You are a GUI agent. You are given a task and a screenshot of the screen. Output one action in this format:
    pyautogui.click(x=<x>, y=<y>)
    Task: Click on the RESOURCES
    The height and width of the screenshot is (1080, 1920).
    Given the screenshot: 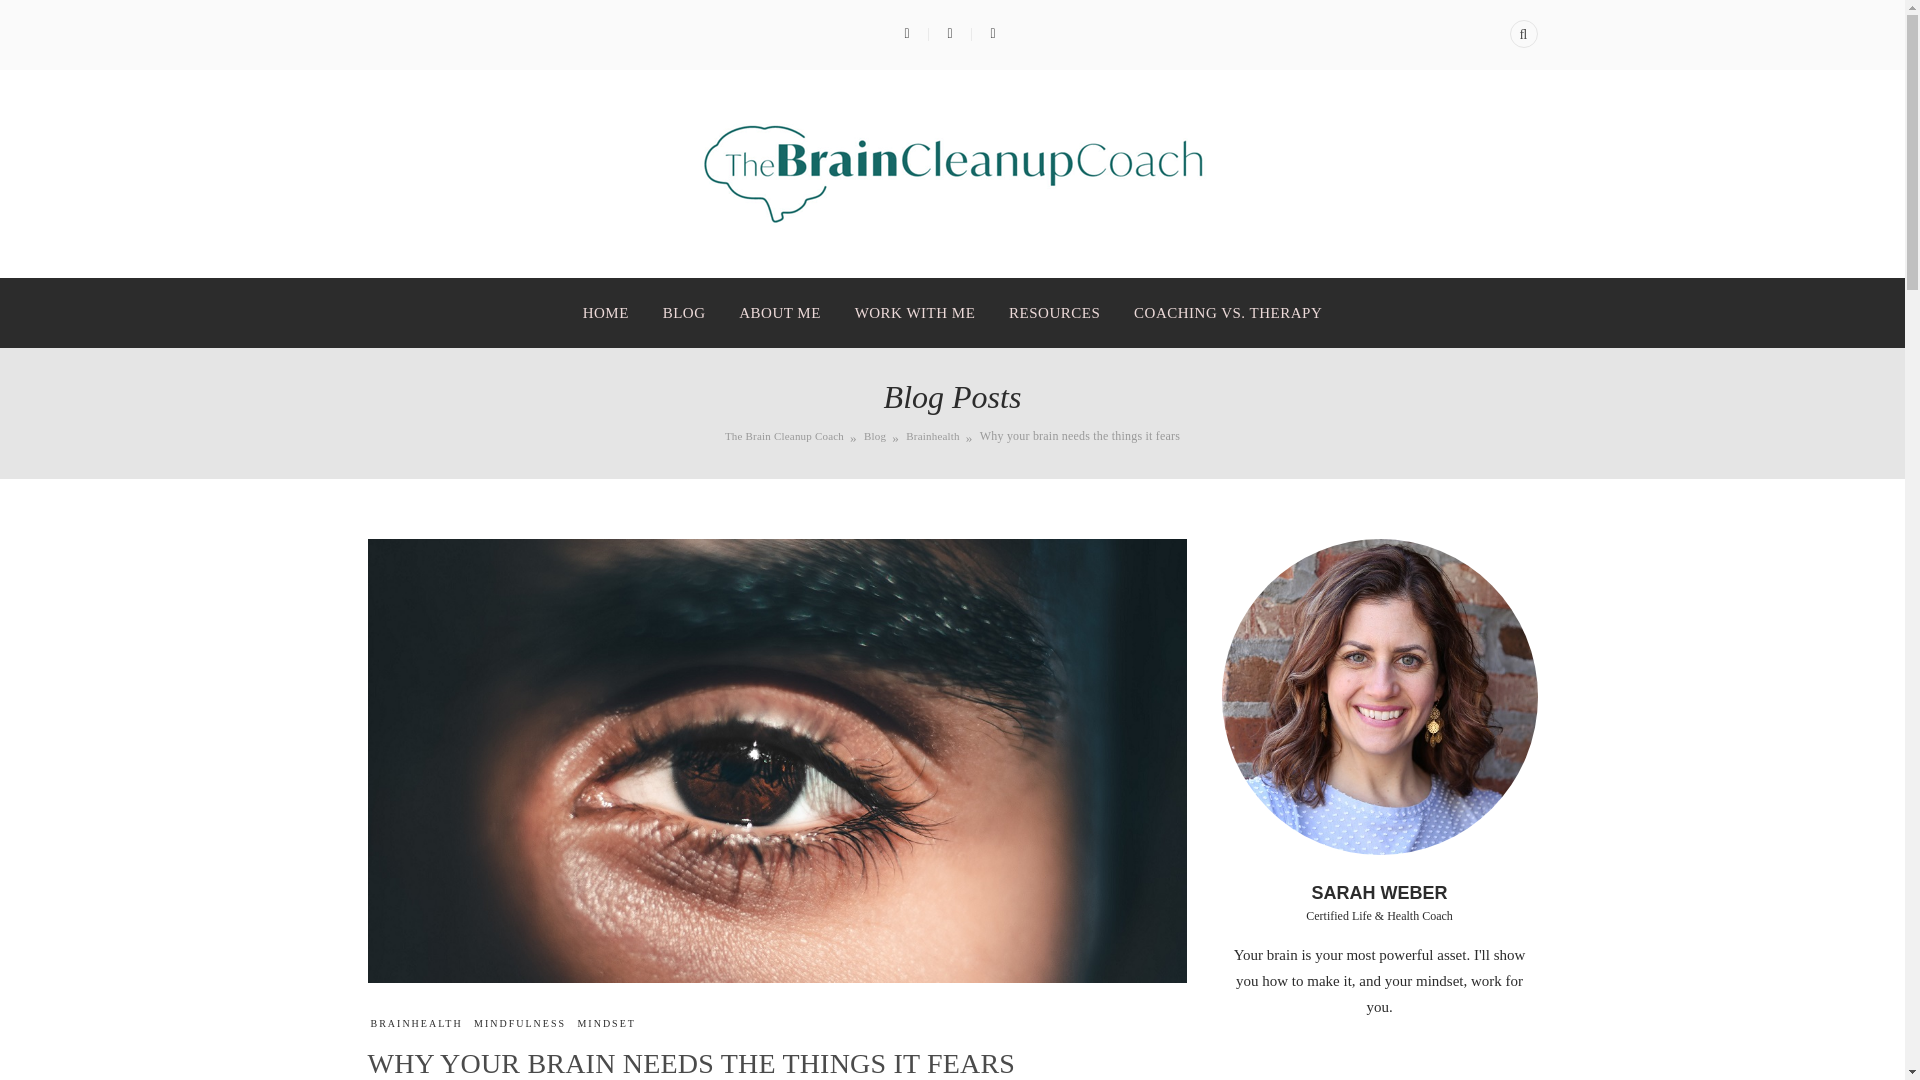 What is the action you would take?
    pyautogui.click(x=1054, y=312)
    